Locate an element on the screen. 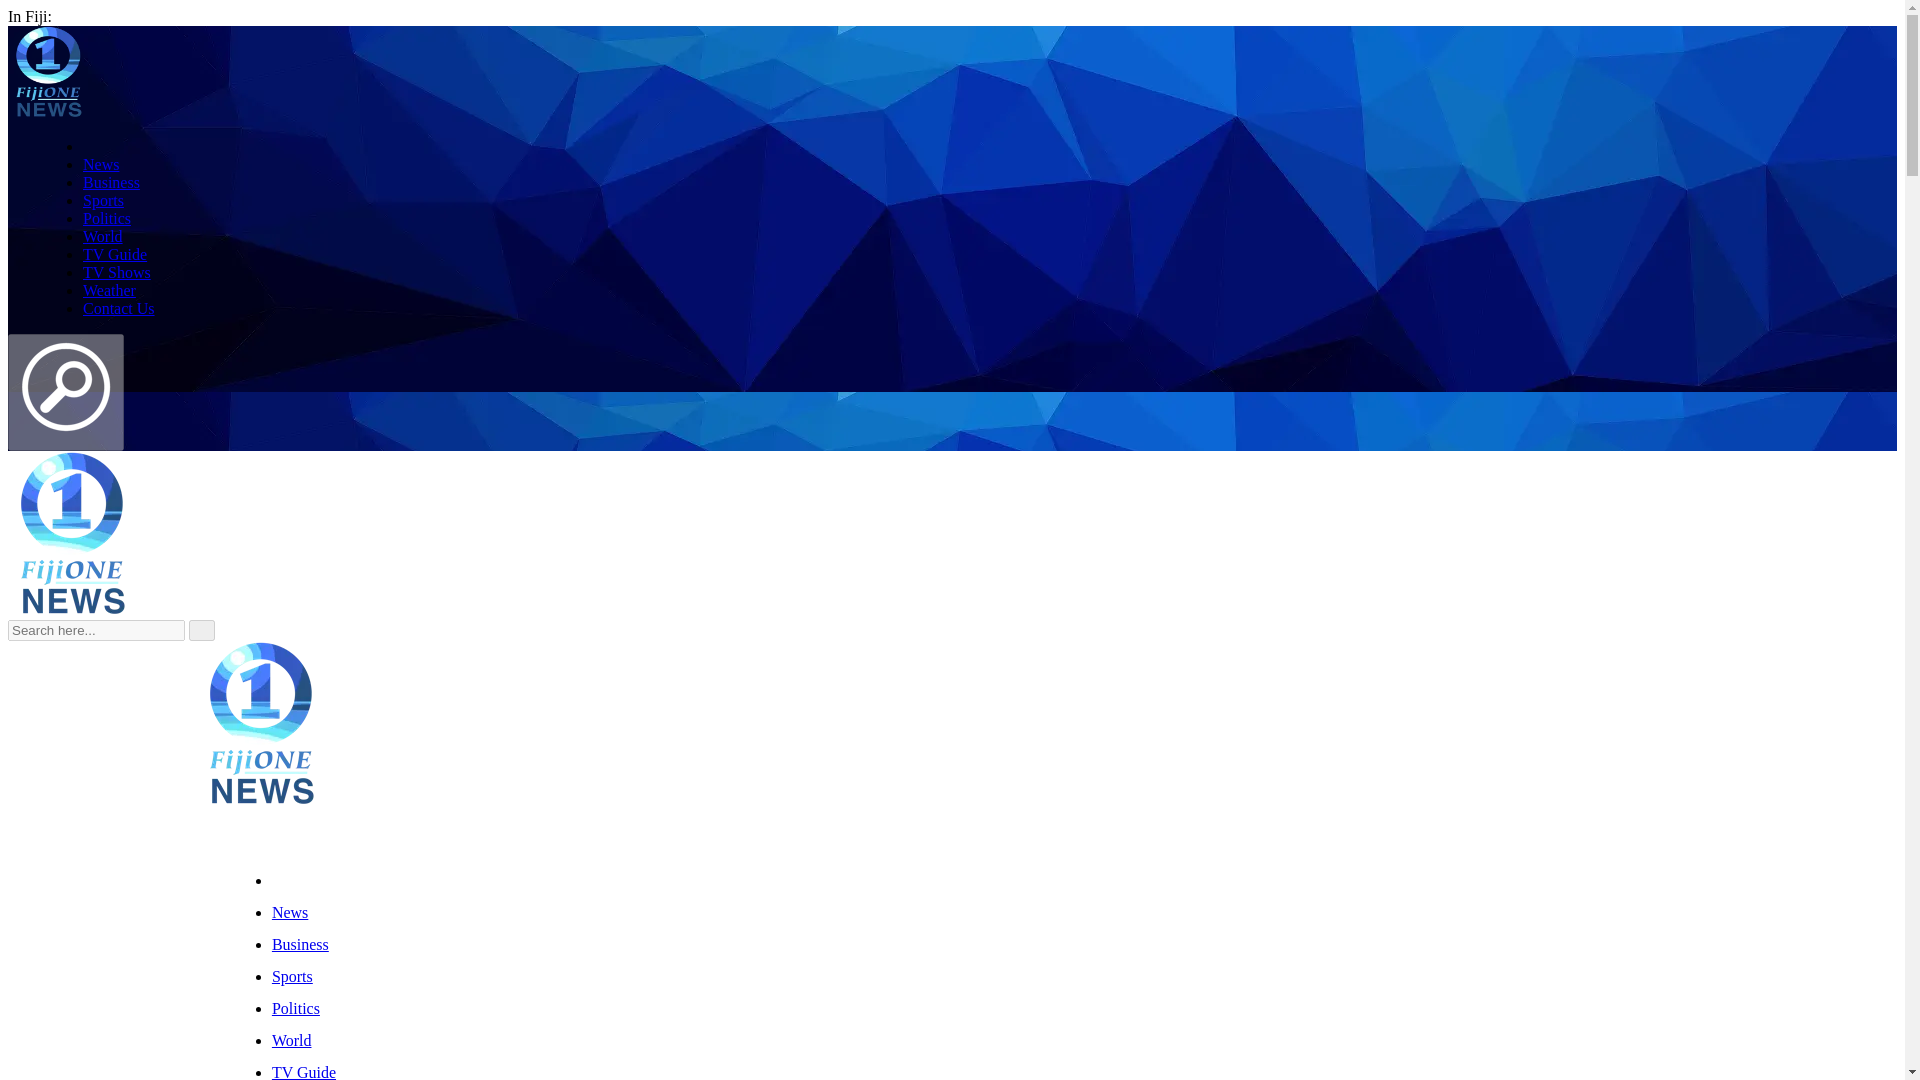 Image resolution: width=1920 pixels, height=1080 pixels. Business is located at coordinates (300, 944).